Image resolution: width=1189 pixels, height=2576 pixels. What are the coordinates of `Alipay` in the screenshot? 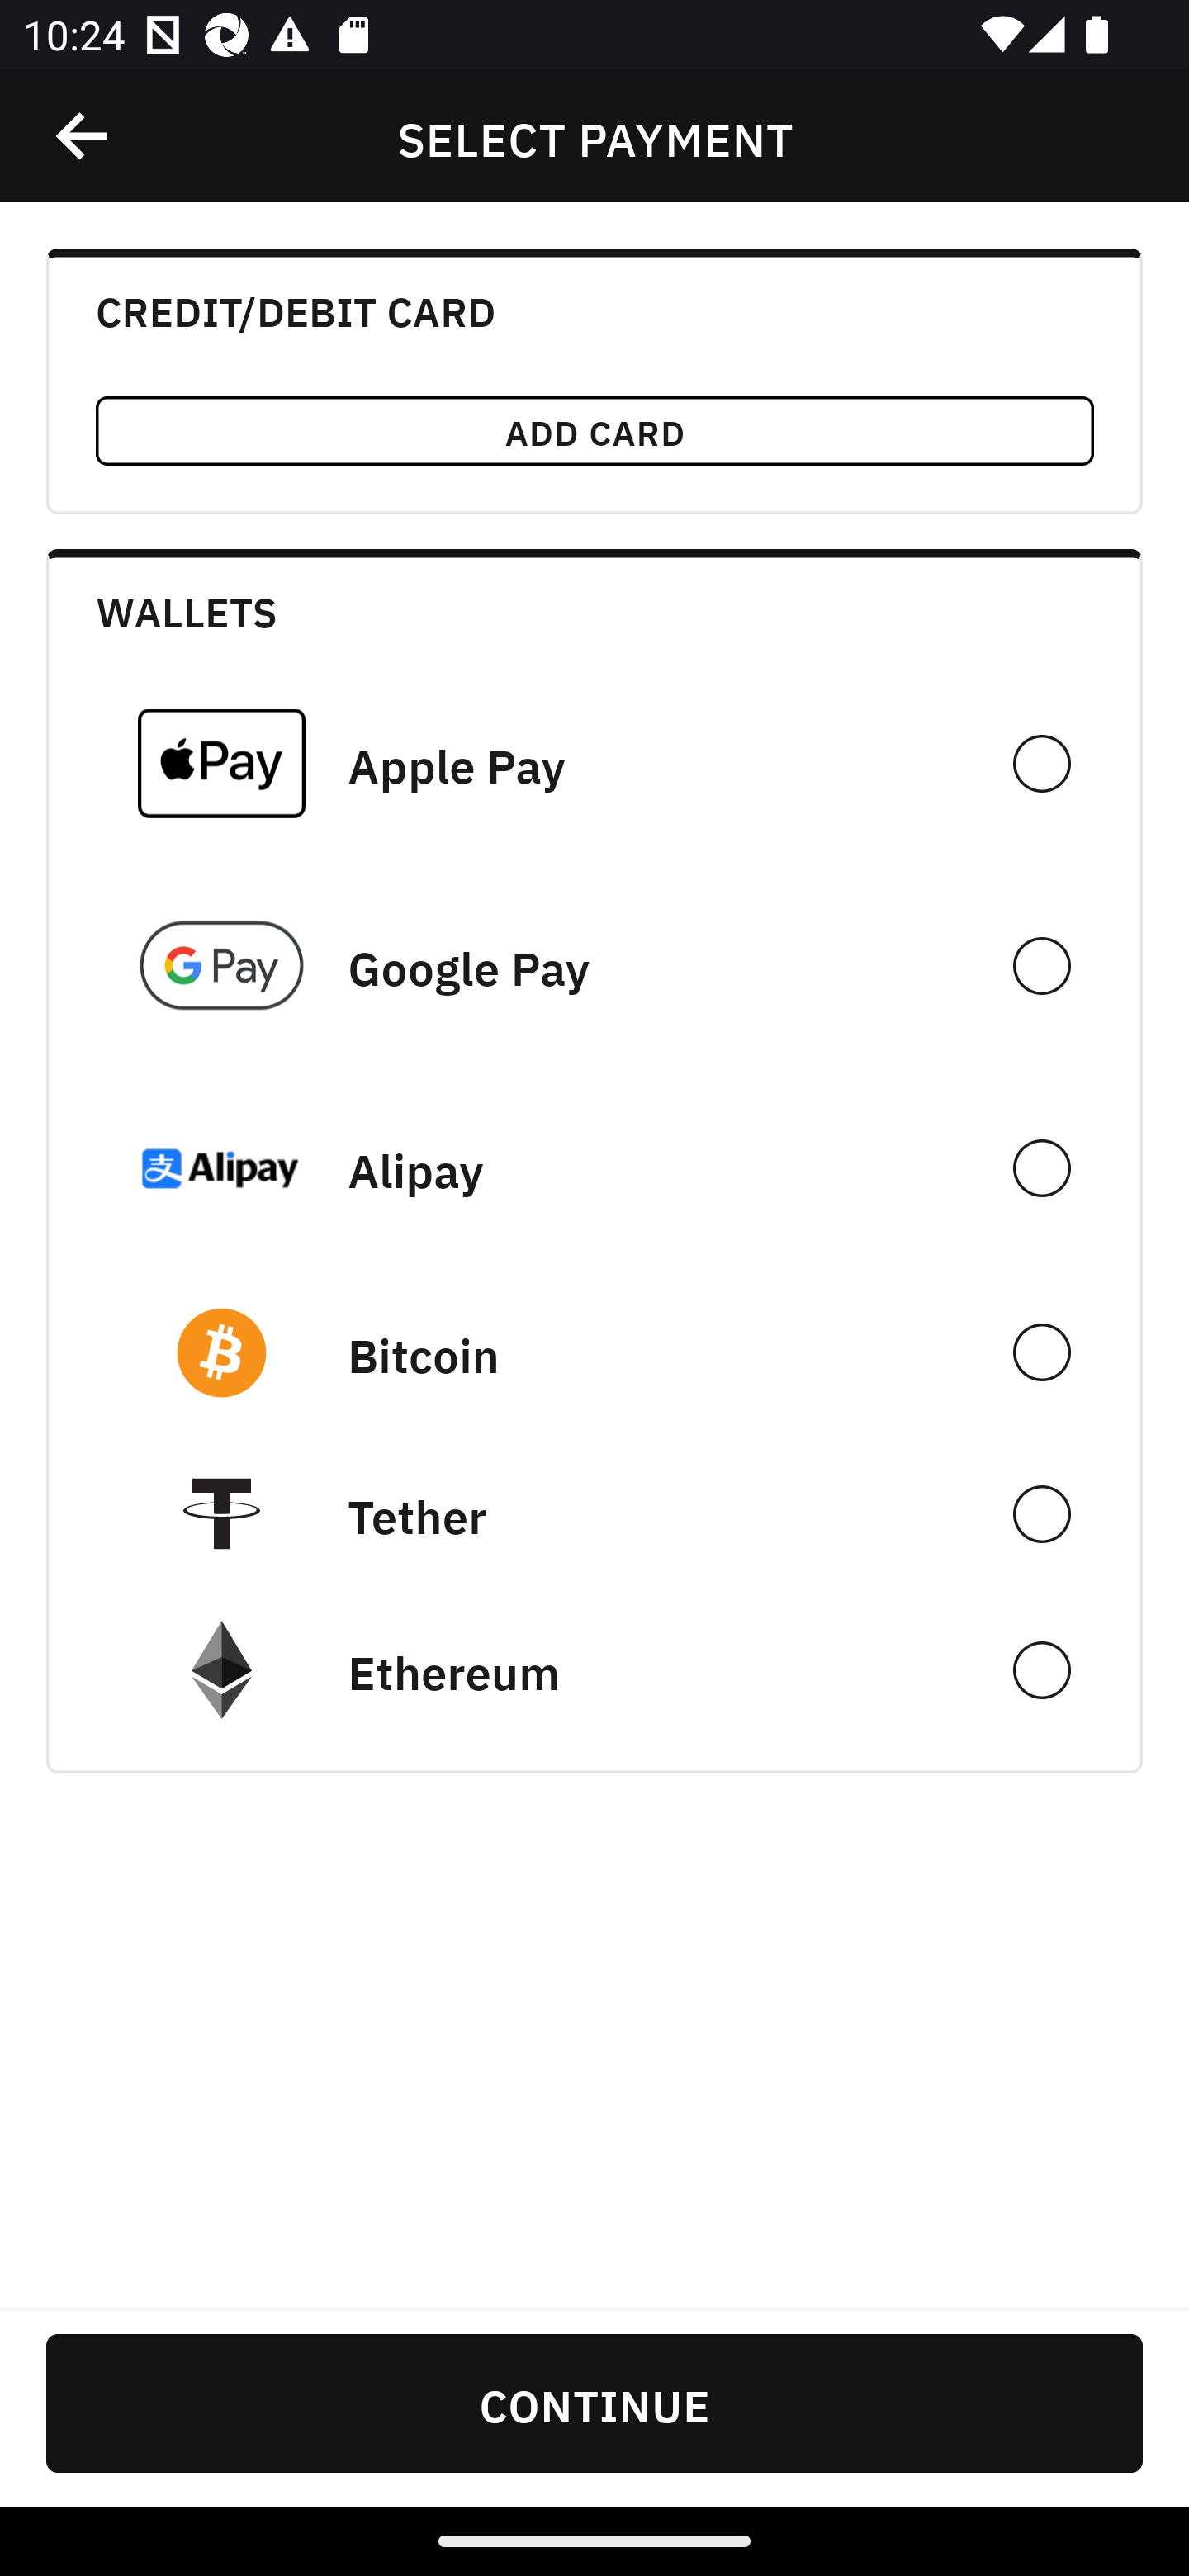 It's located at (594, 1167).